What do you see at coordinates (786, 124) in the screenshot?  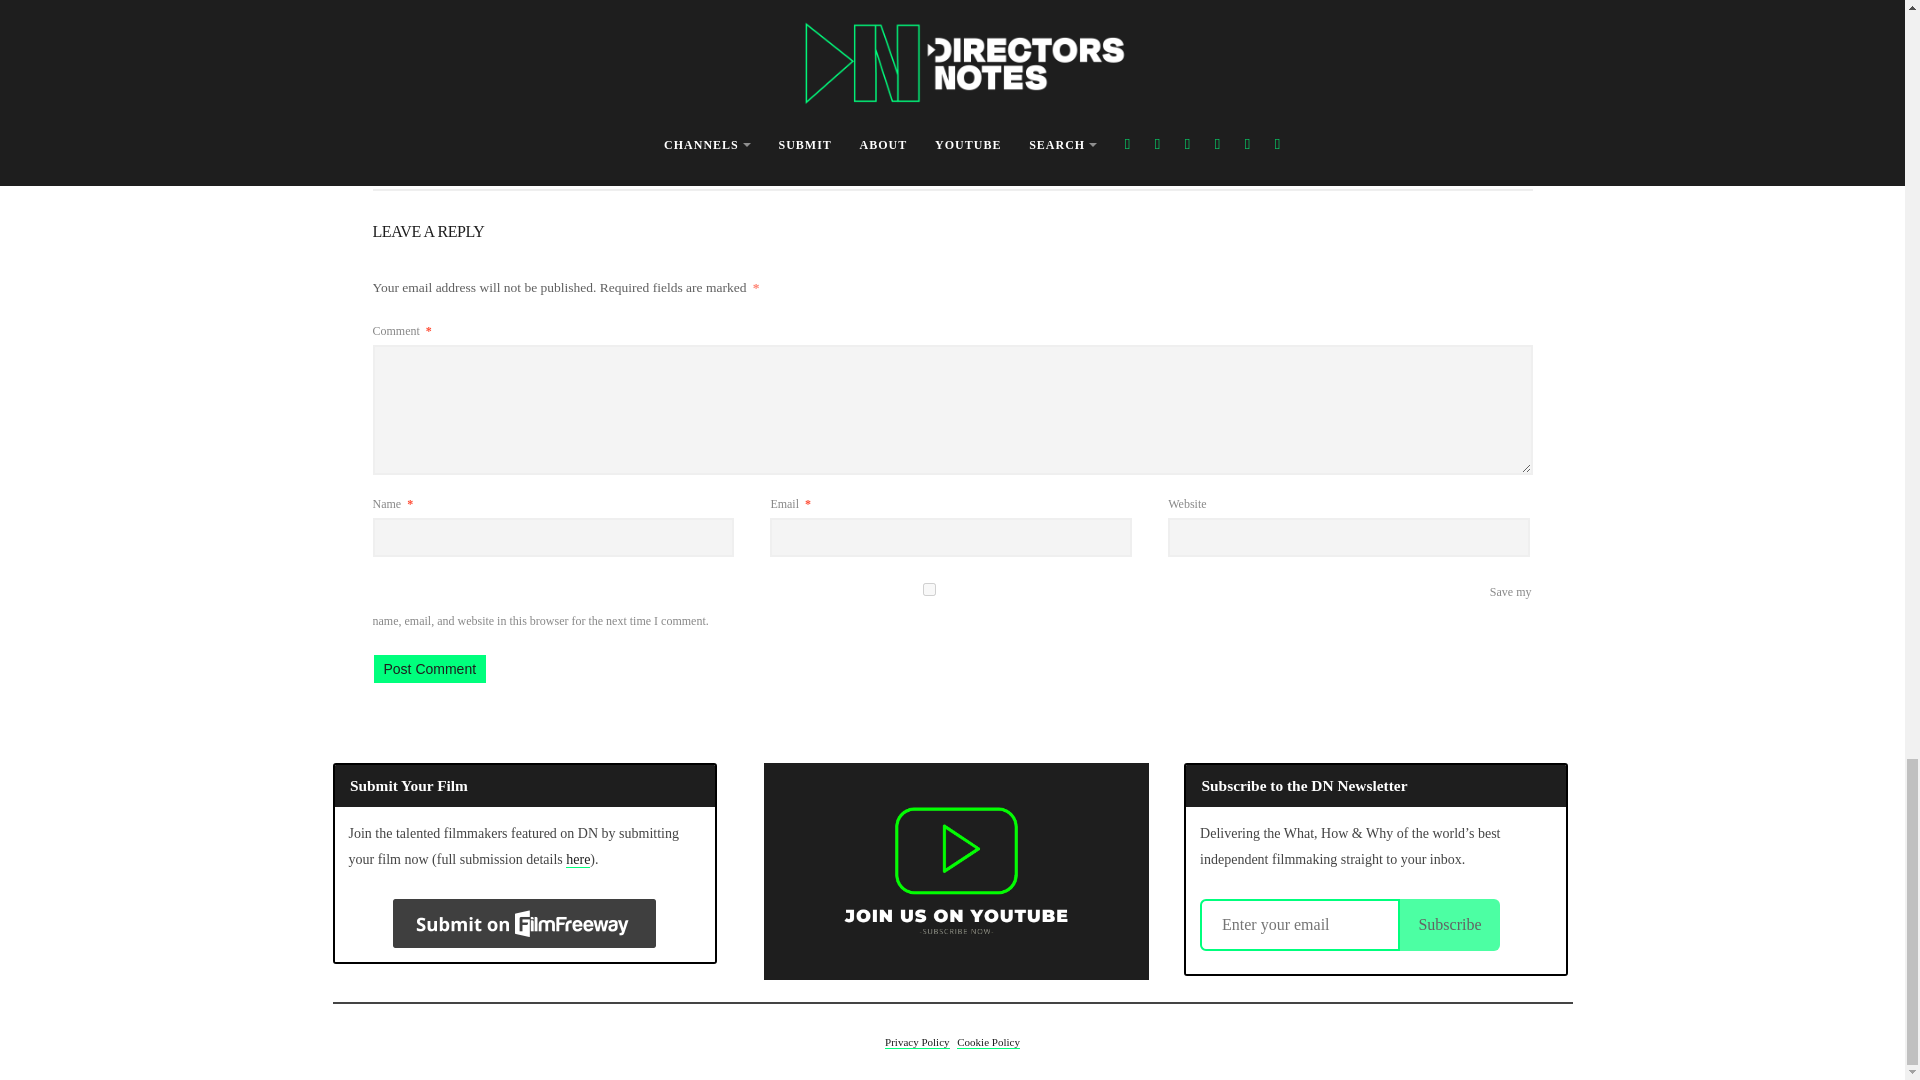 I see `Vowels` at bounding box center [786, 124].